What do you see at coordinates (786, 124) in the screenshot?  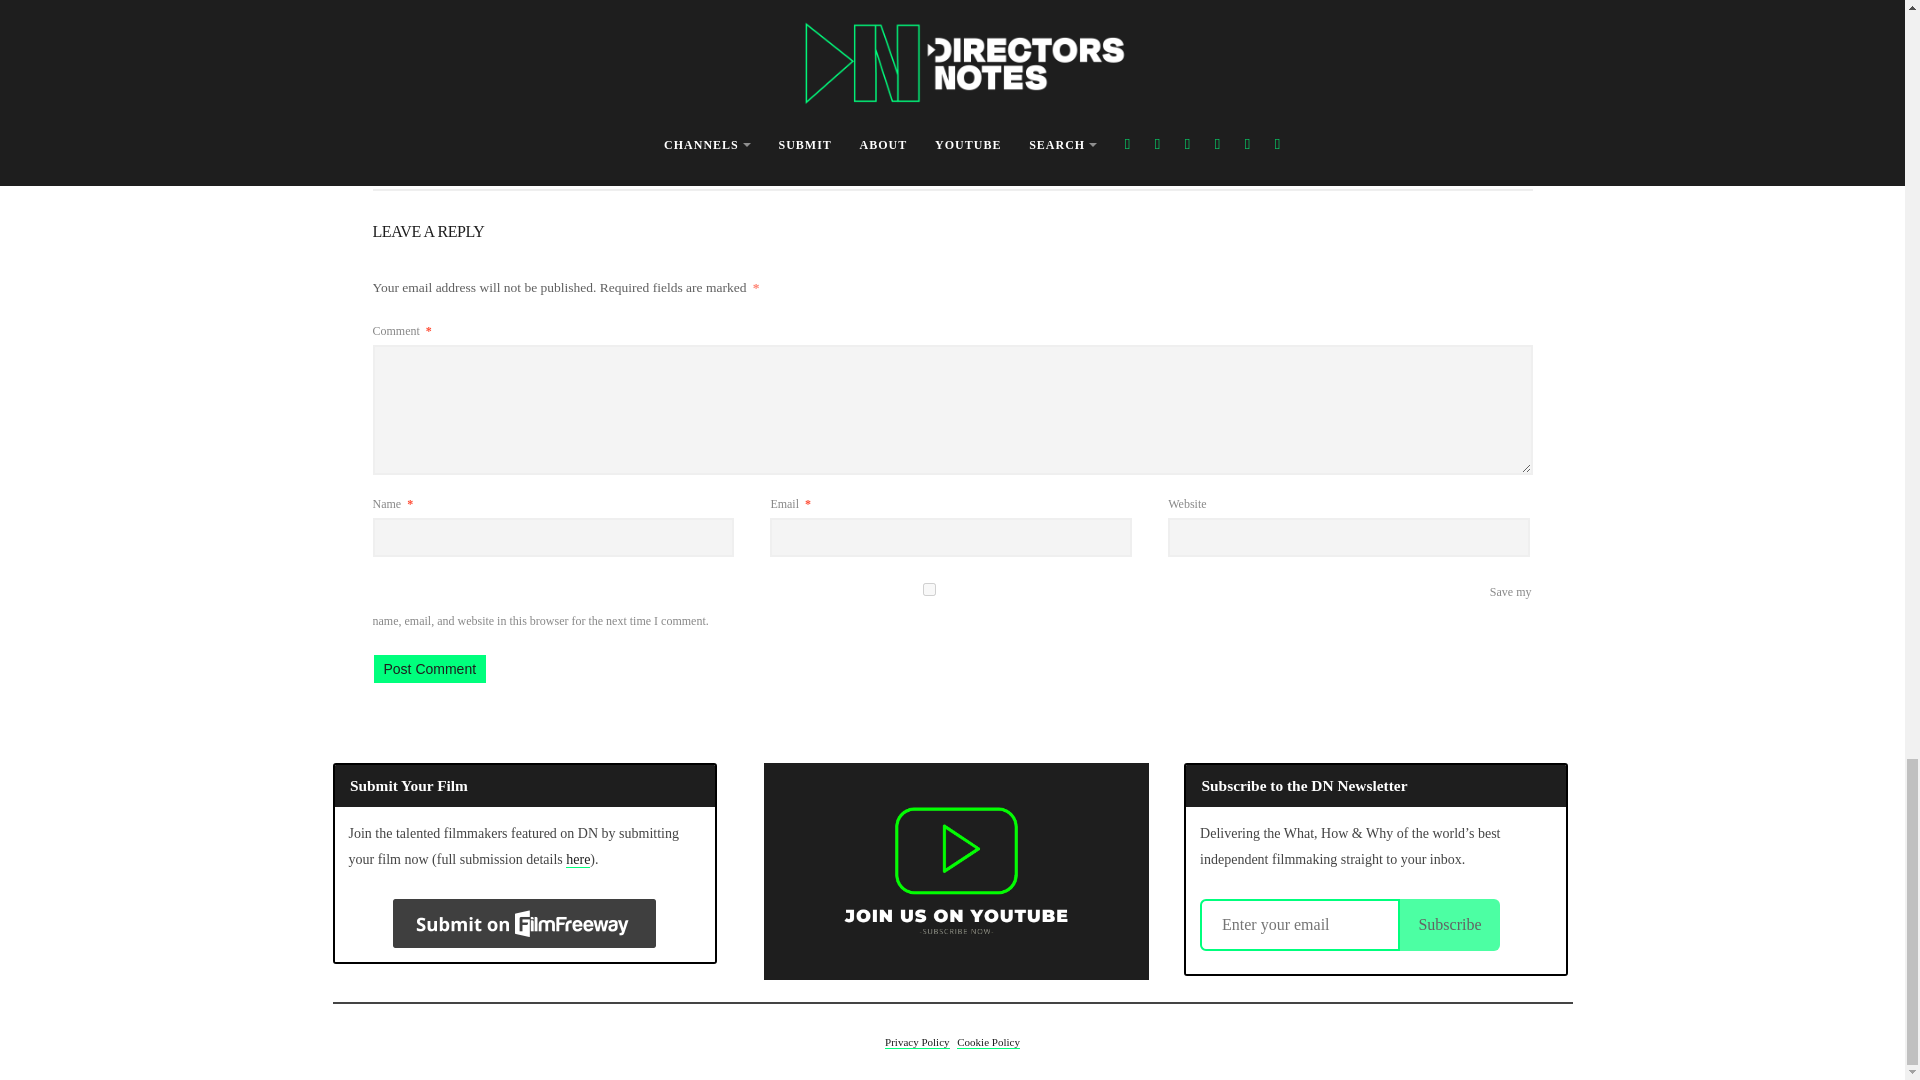 I see `Vowels` at bounding box center [786, 124].